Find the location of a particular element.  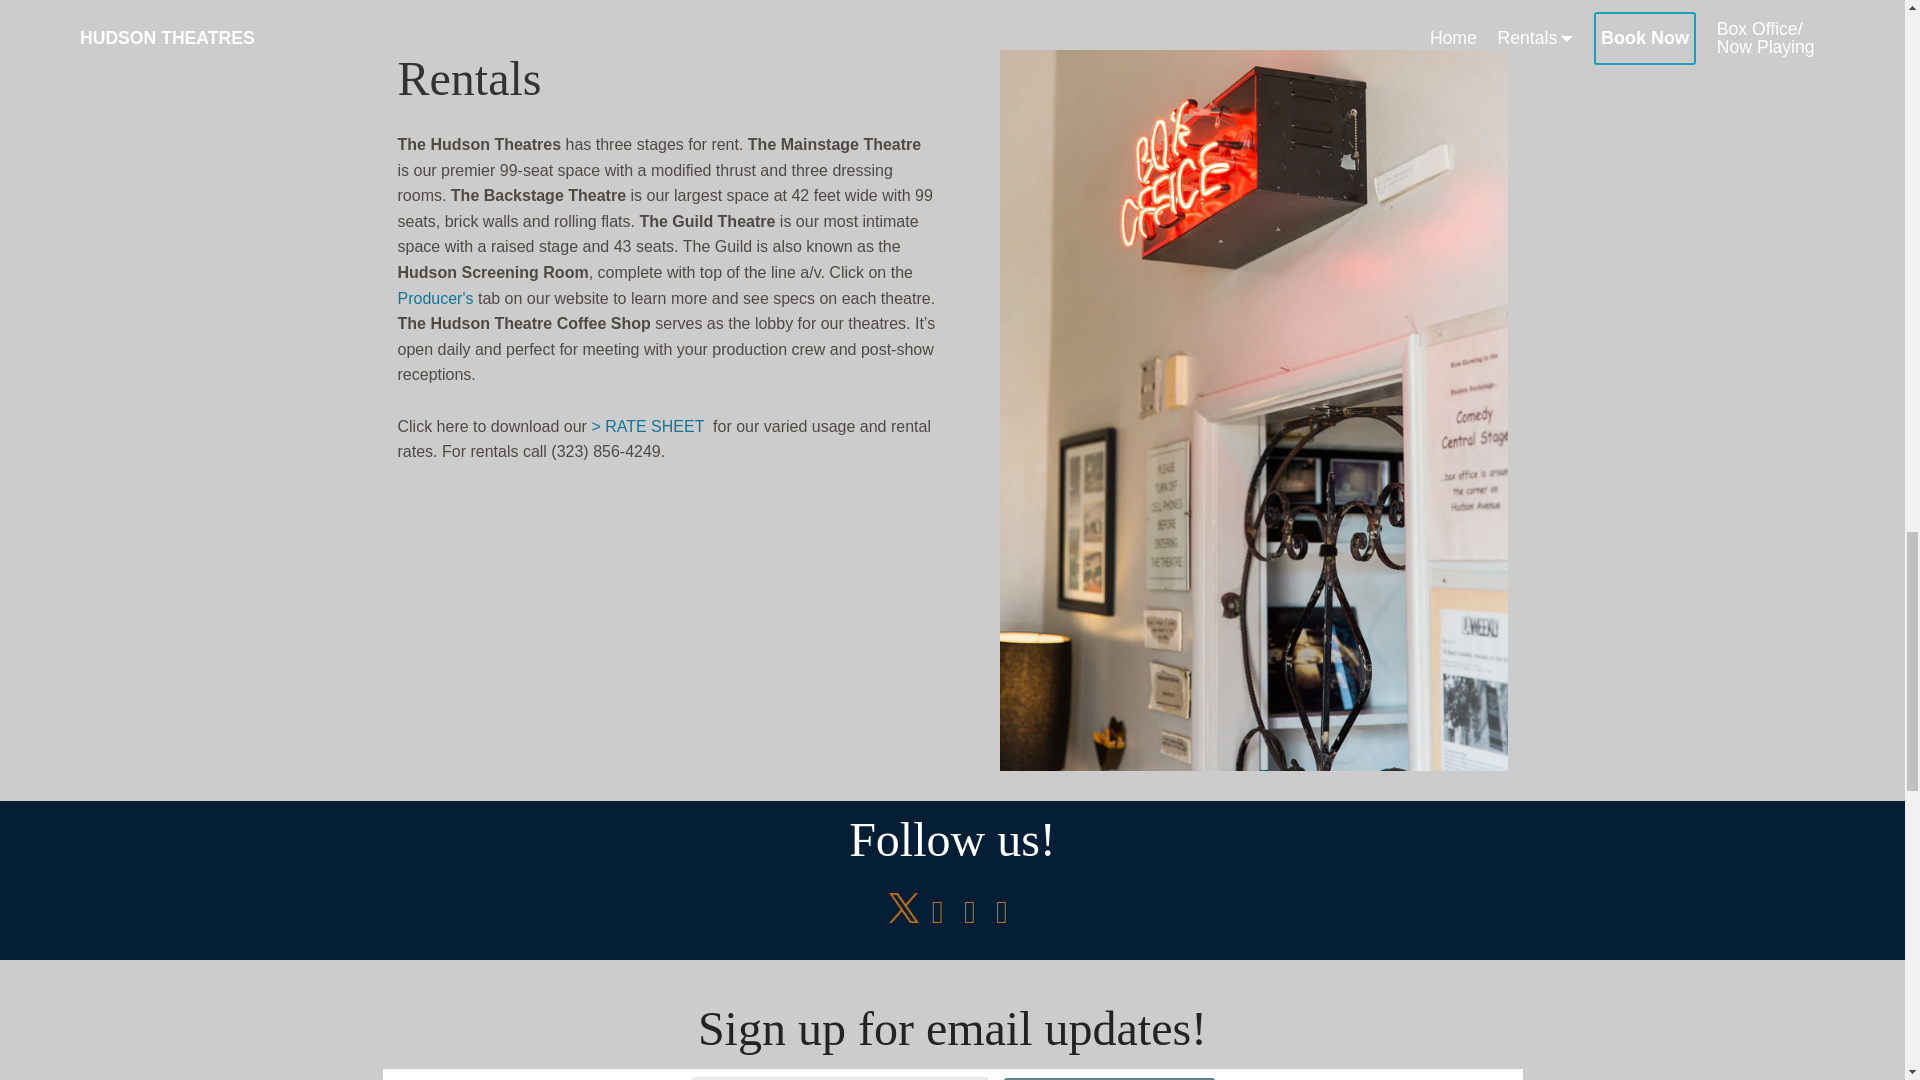

Producer's is located at coordinates (436, 298).